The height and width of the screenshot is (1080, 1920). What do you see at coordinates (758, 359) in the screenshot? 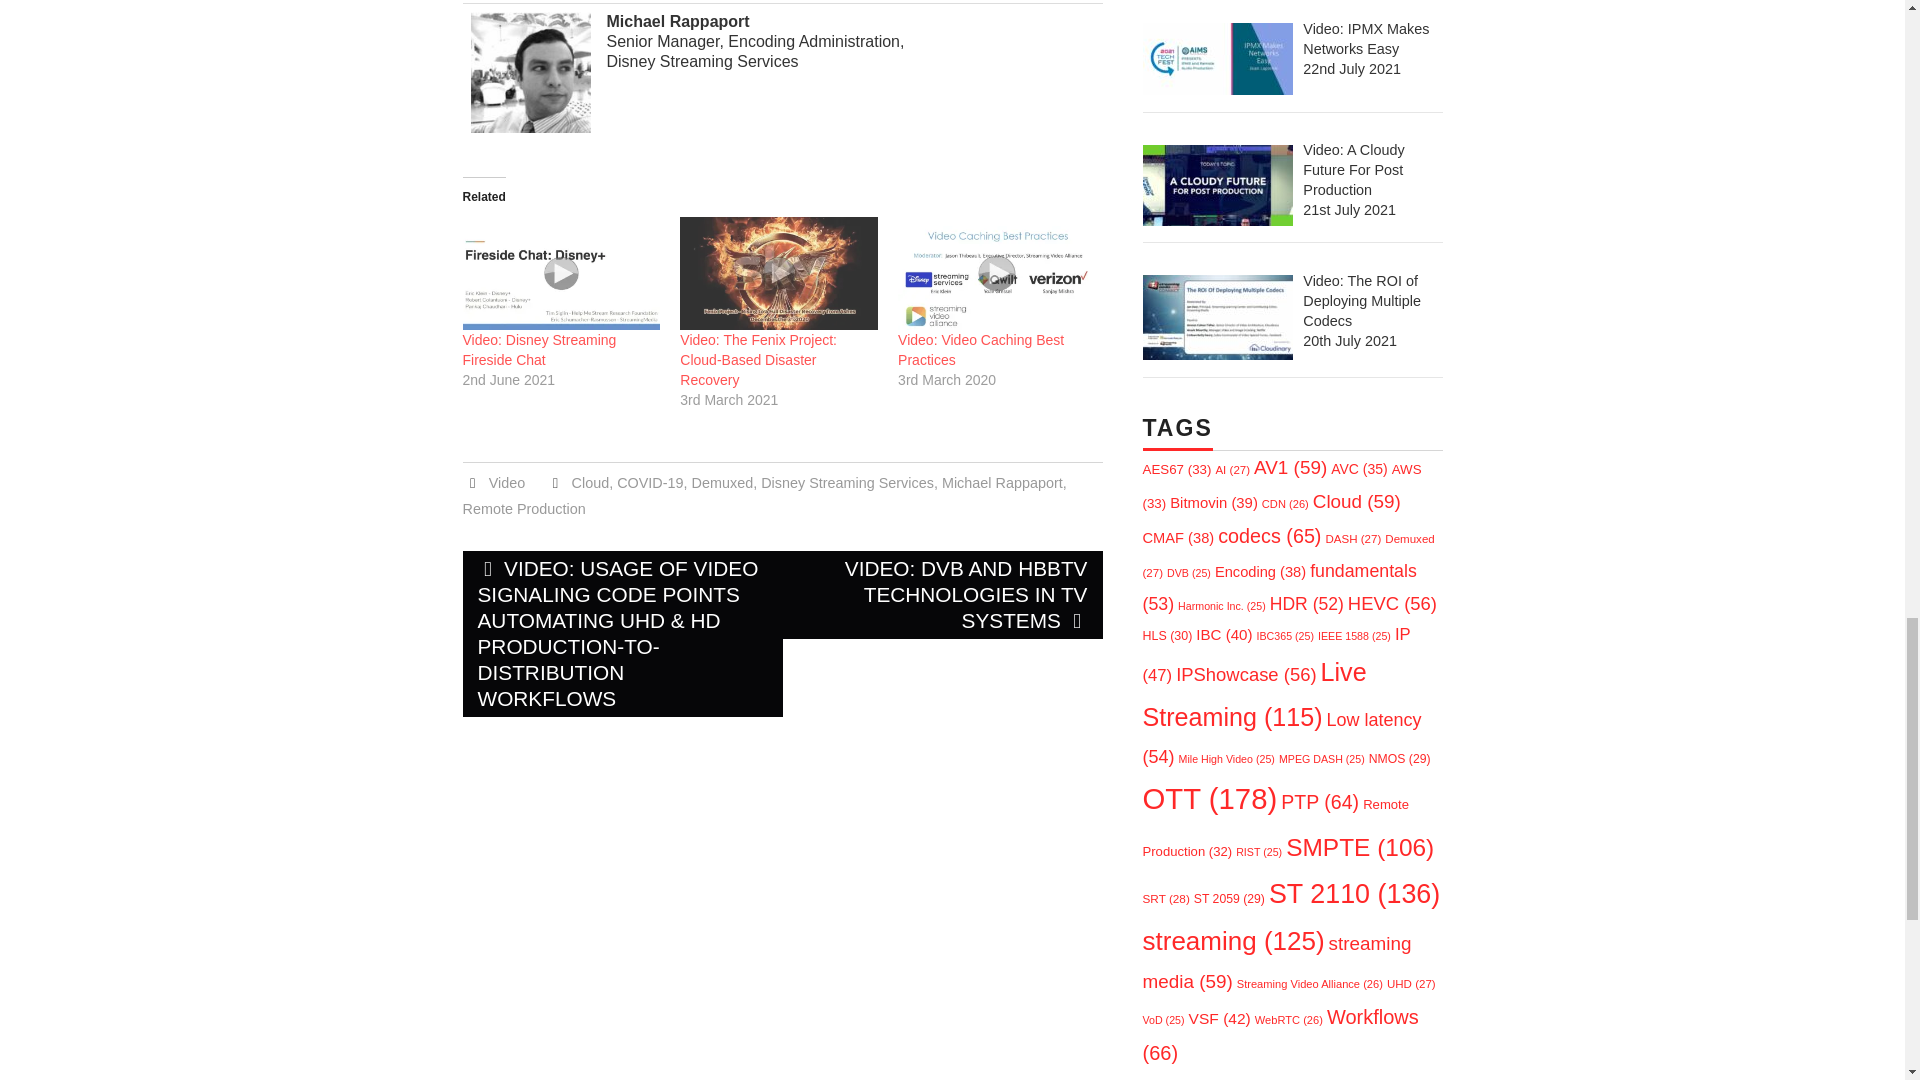
I see `Video: The Fenix Project: Cloud-Based Disaster Recovery` at bounding box center [758, 359].